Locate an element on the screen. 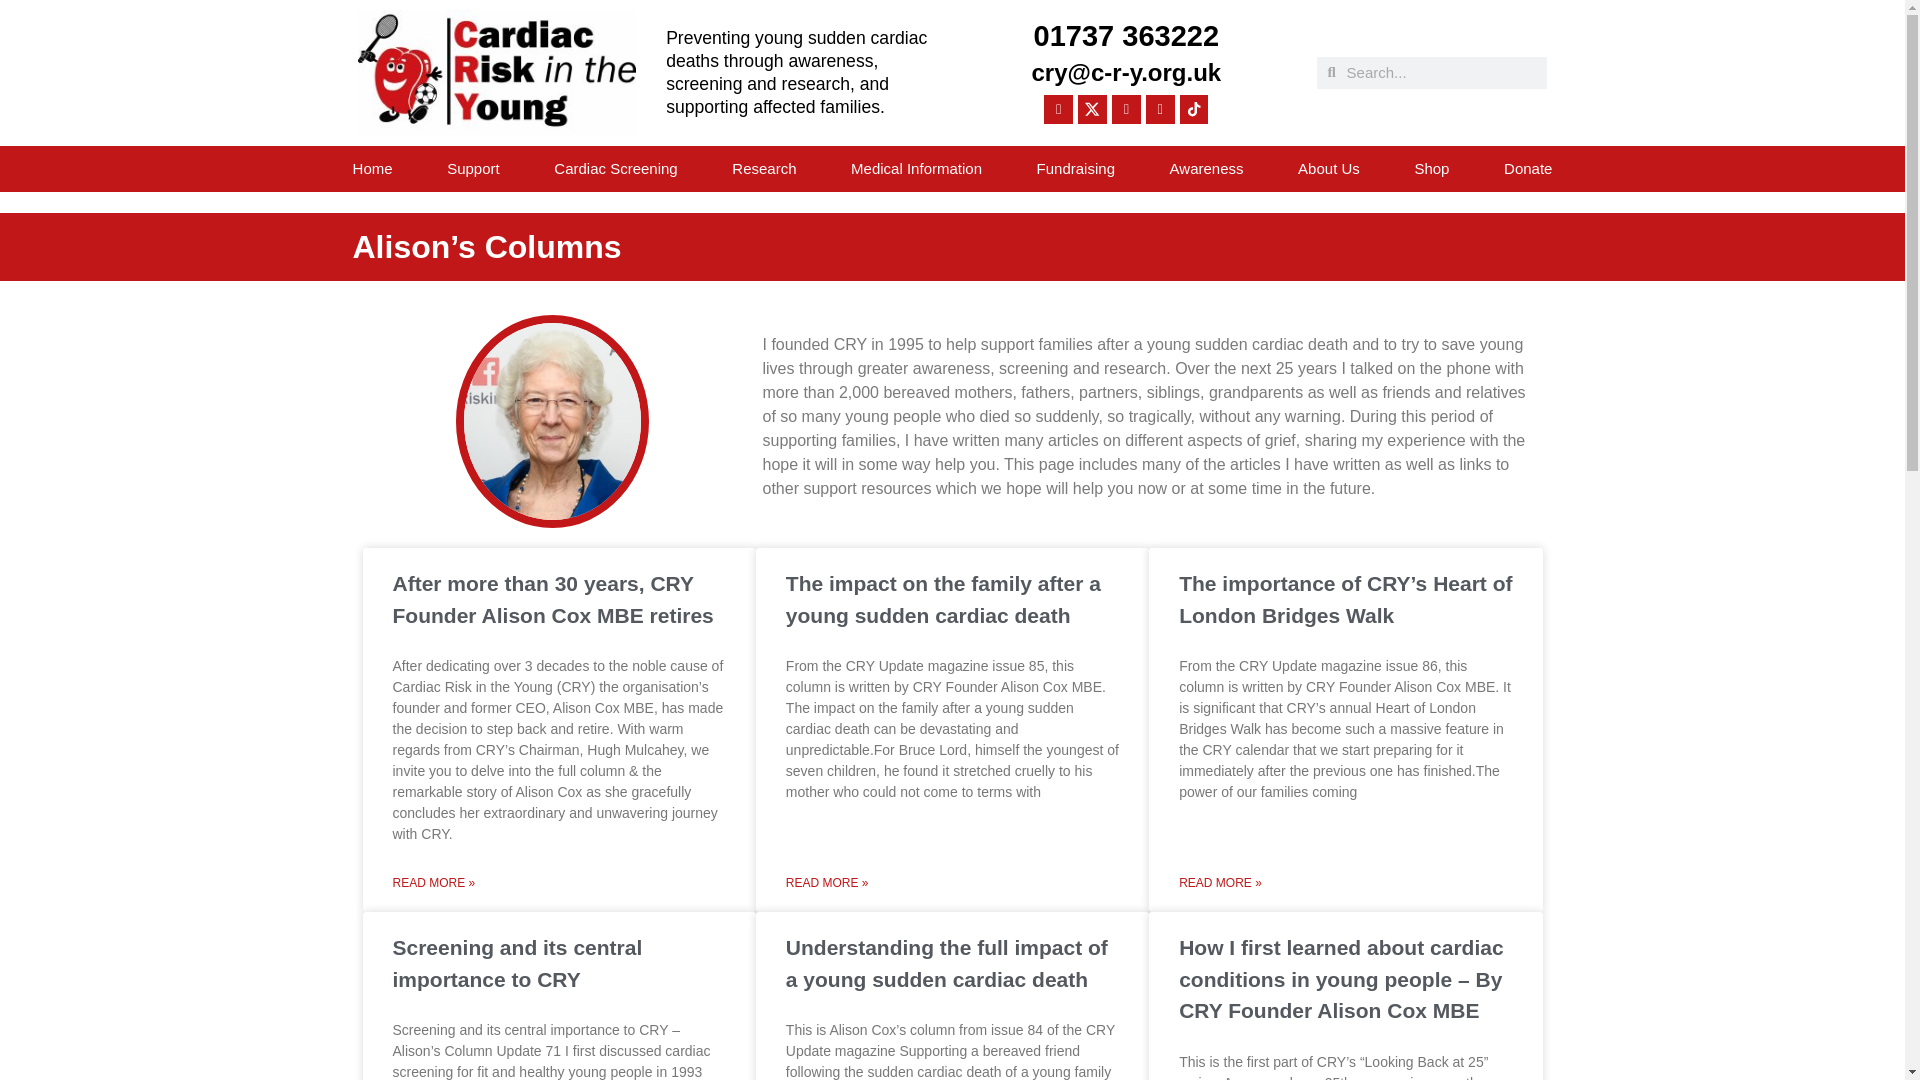  Cardiac Screening is located at coordinates (616, 168).